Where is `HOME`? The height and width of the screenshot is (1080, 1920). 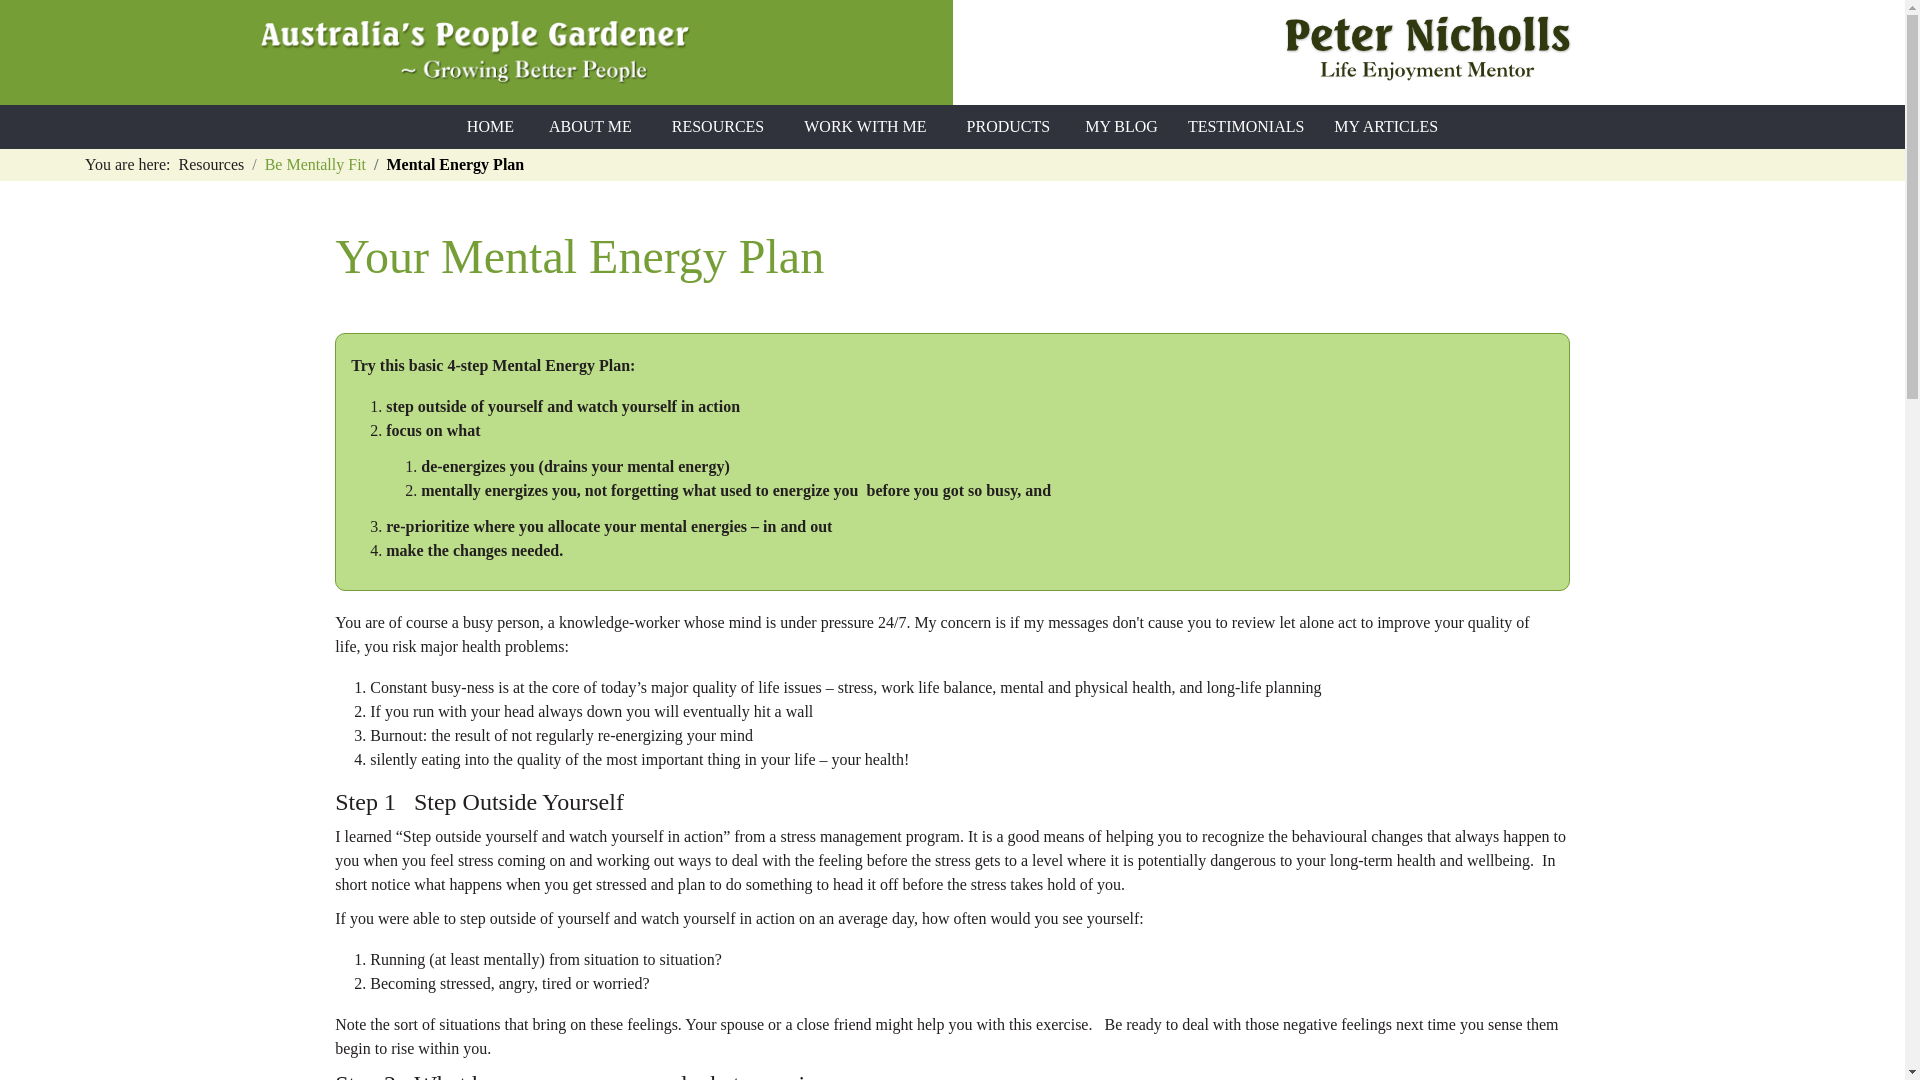
HOME is located at coordinates (490, 126).